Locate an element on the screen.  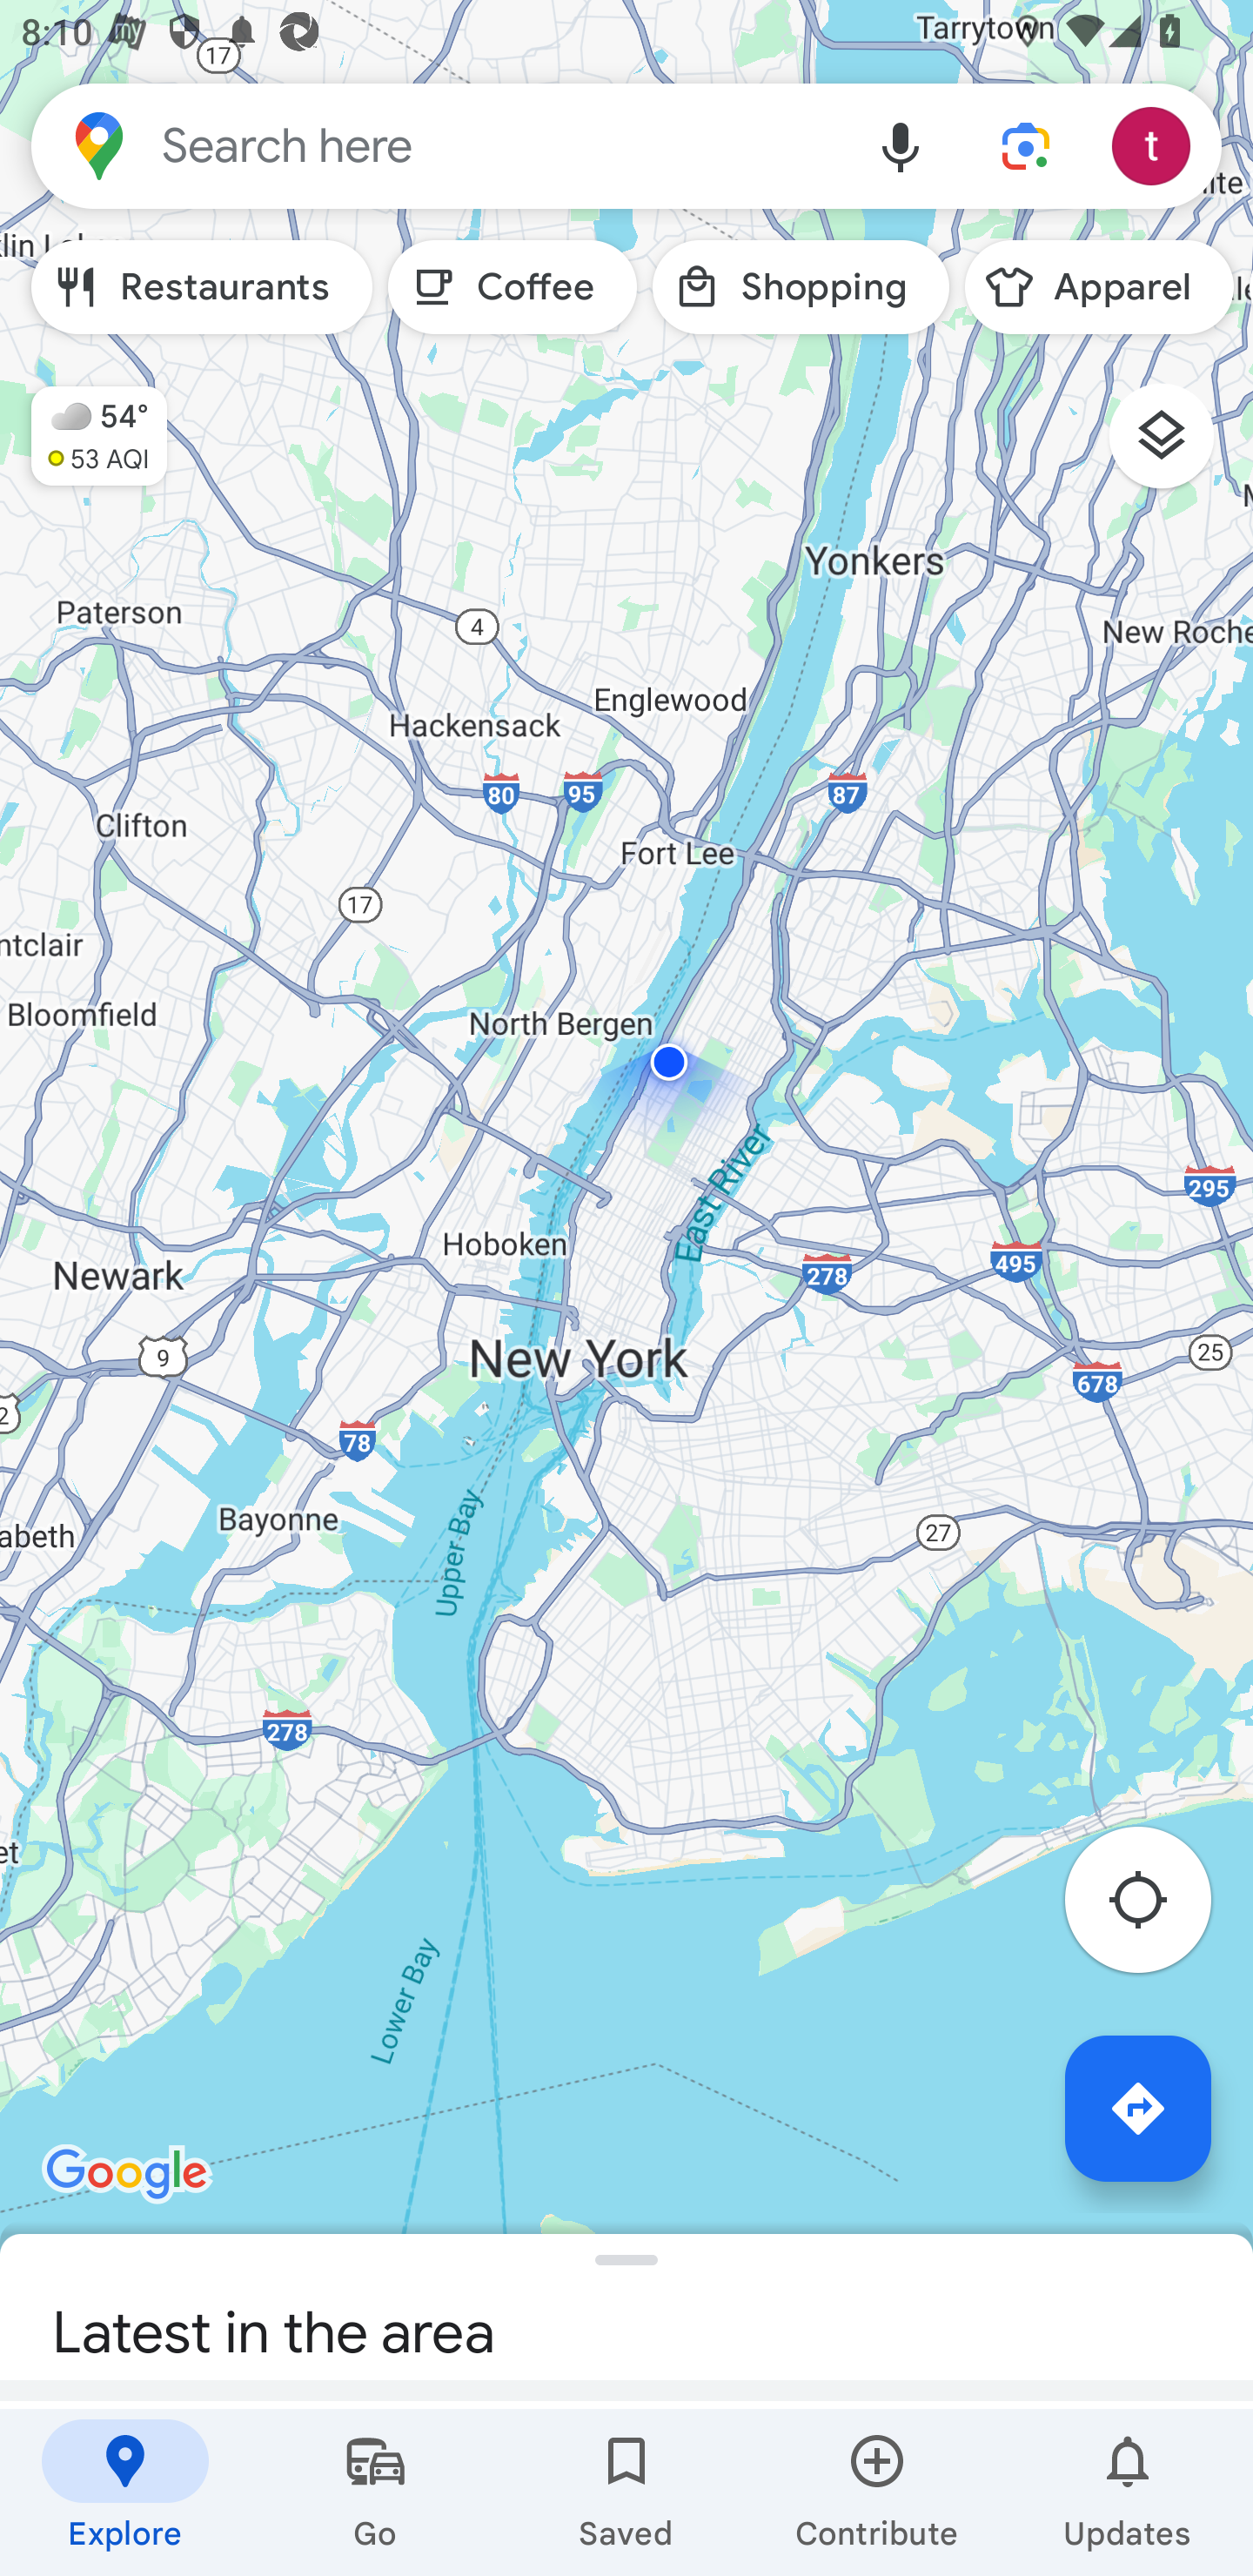
Go is located at coordinates (376, 2492).